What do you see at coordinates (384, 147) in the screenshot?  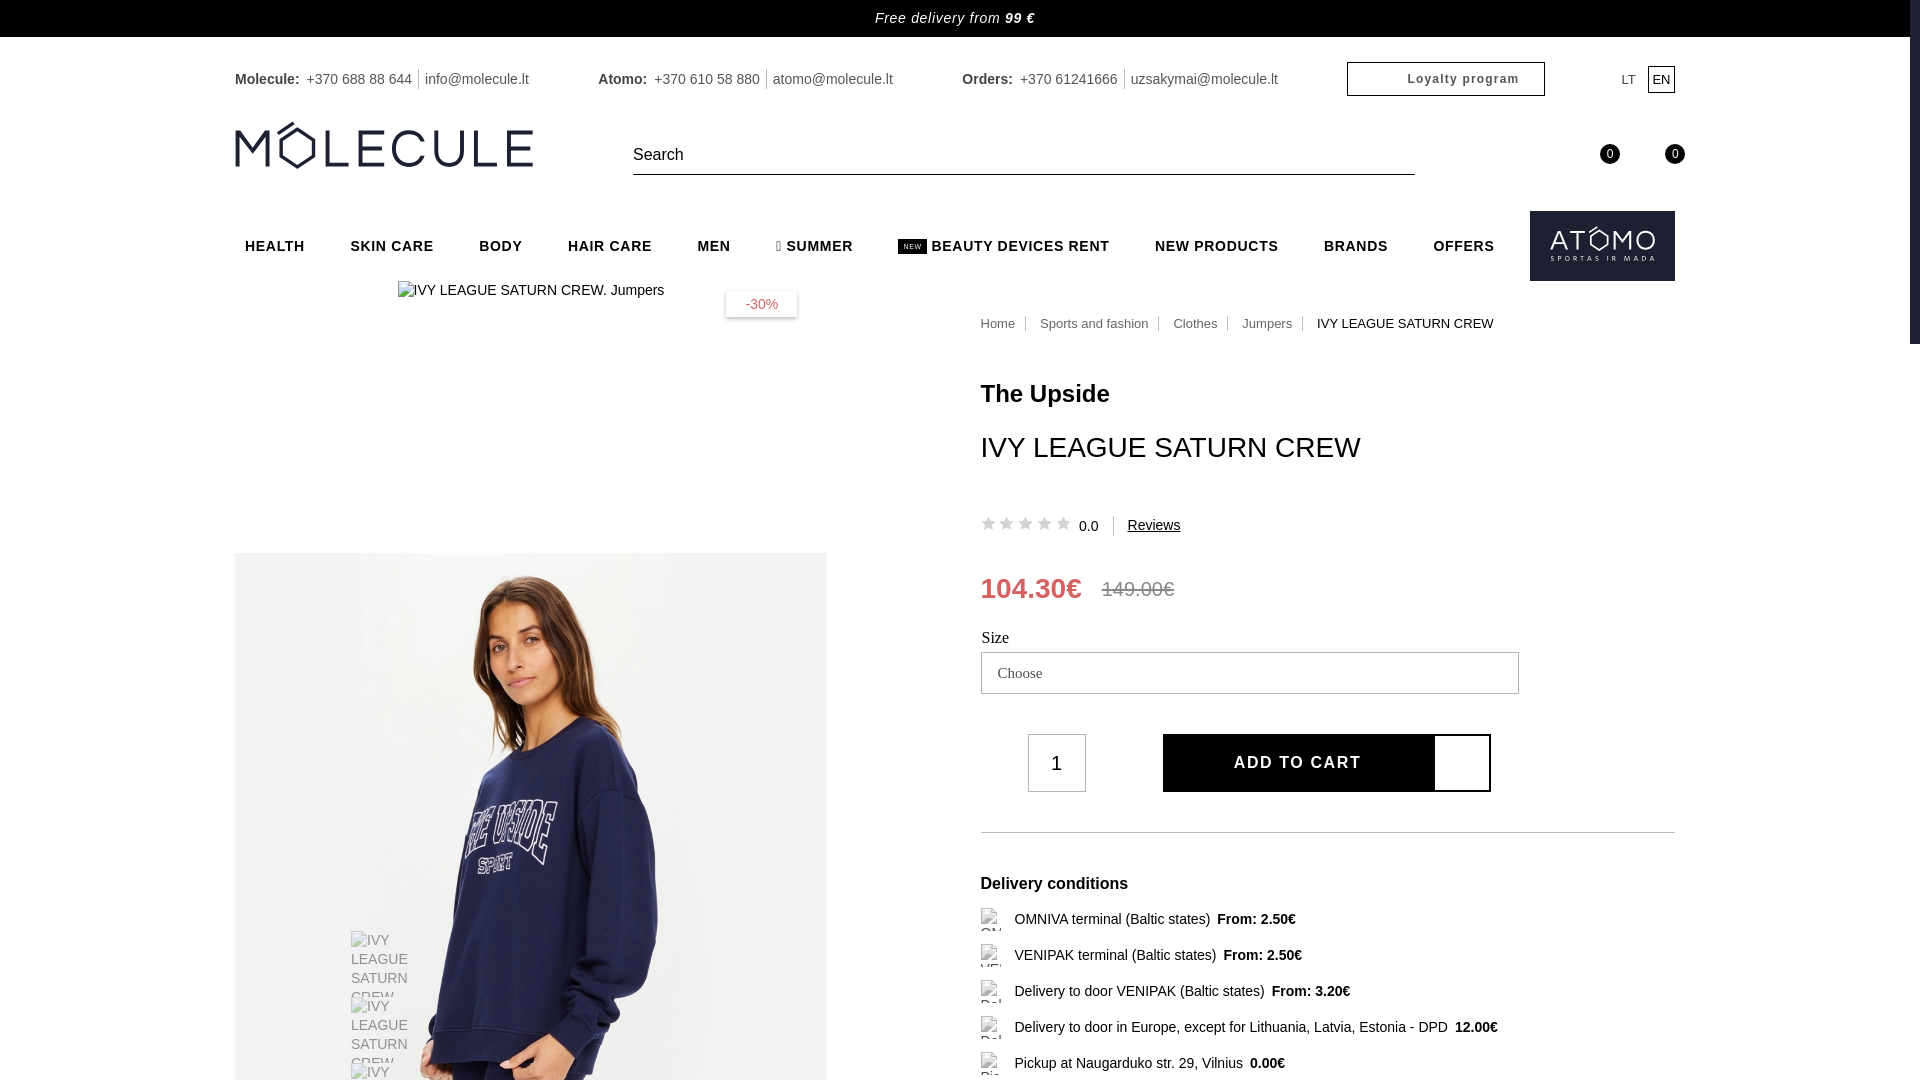 I see `Molecule` at bounding box center [384, 147].